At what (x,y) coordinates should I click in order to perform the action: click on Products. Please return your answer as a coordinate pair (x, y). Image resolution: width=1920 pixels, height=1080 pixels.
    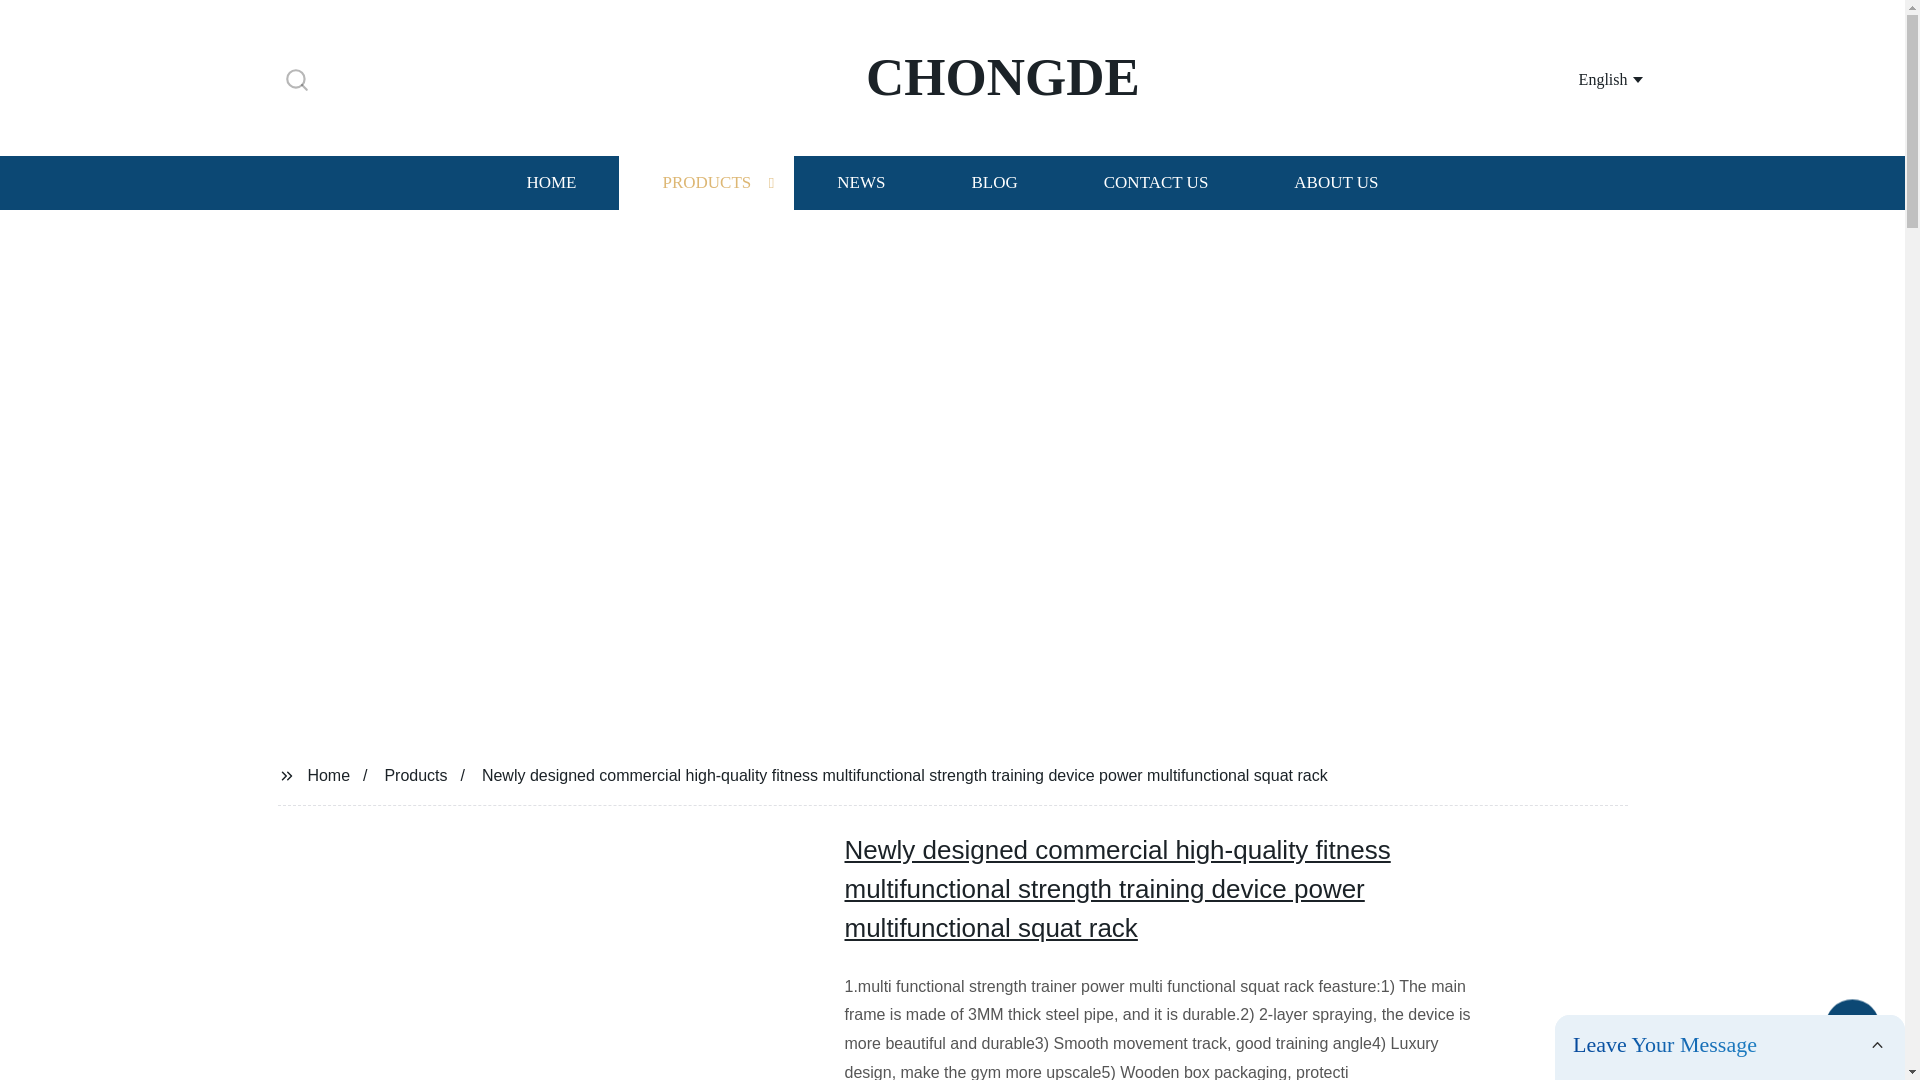
    Looking at the image, I should click on (416, 774).